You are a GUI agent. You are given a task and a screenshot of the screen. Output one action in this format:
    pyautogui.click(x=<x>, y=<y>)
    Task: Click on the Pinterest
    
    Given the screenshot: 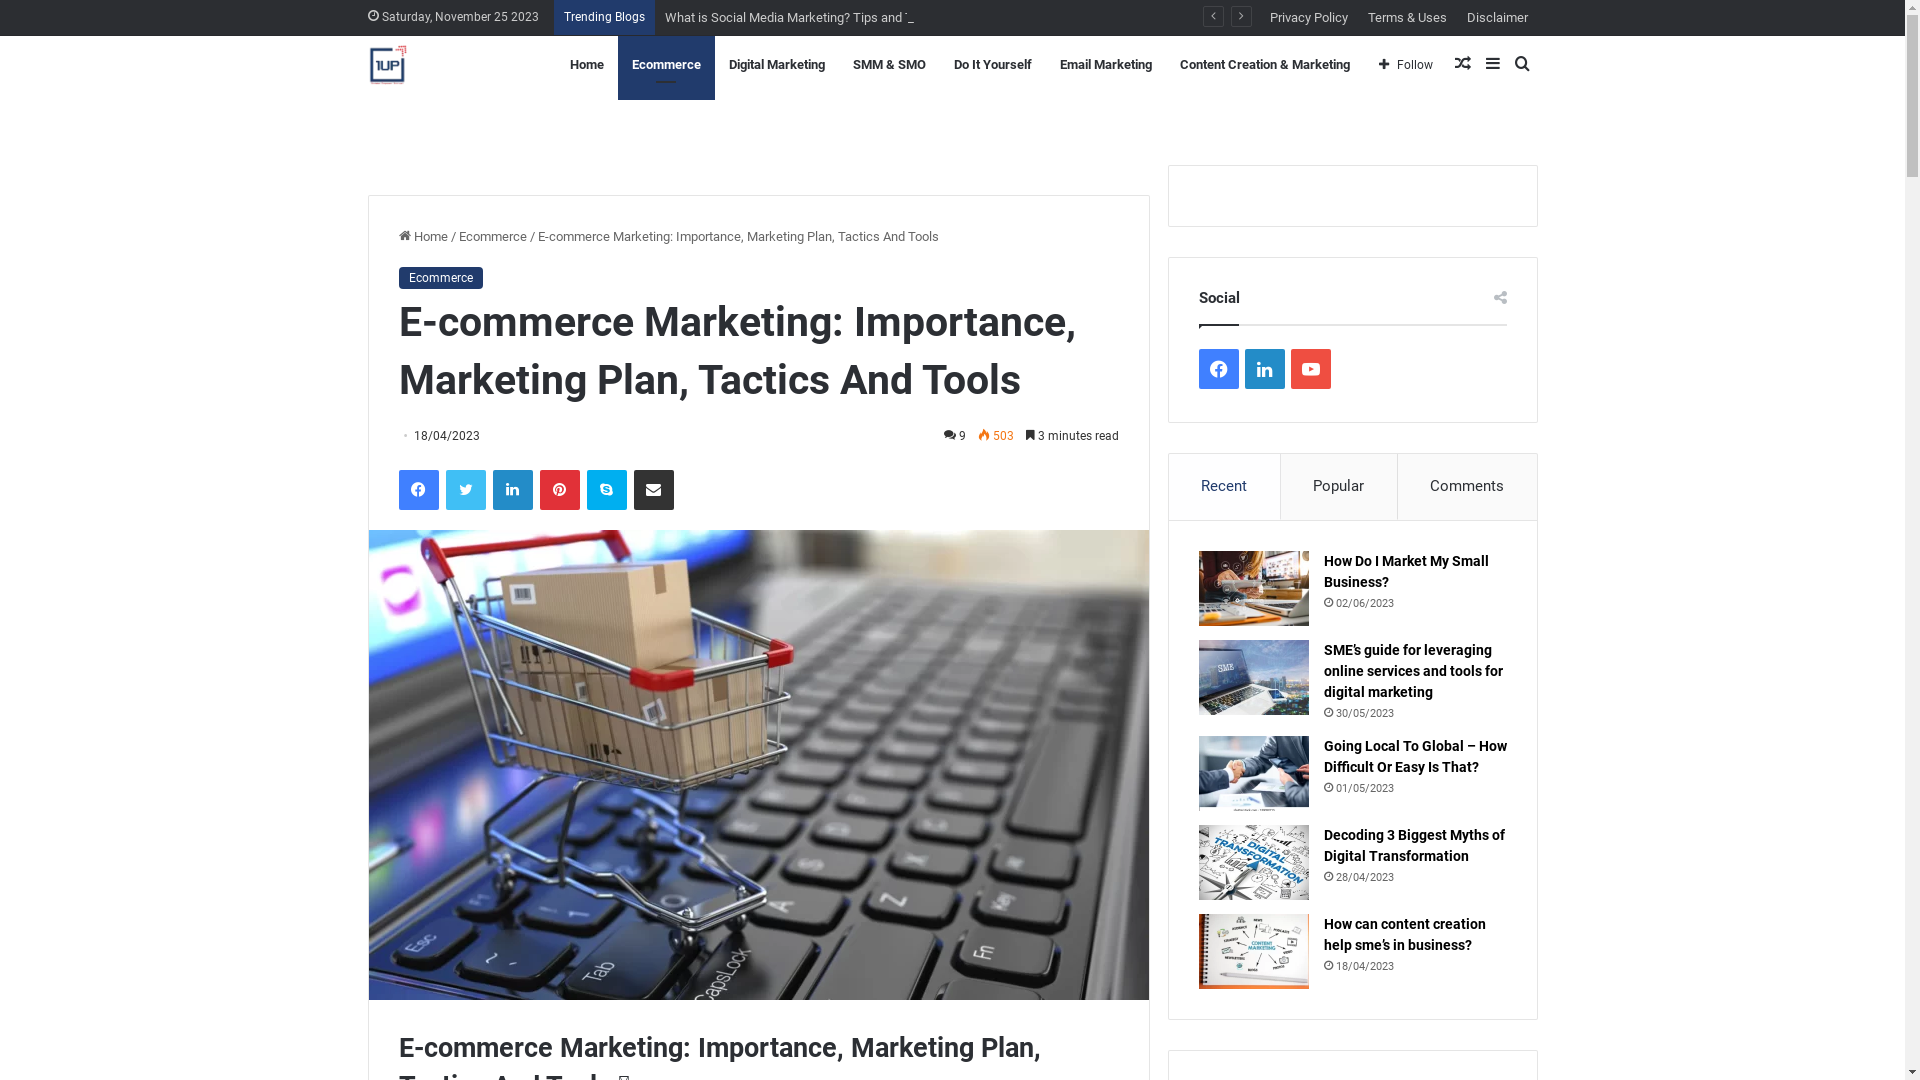 What is the action you would take?
    pyautogui.click(x=560, y=490)
    